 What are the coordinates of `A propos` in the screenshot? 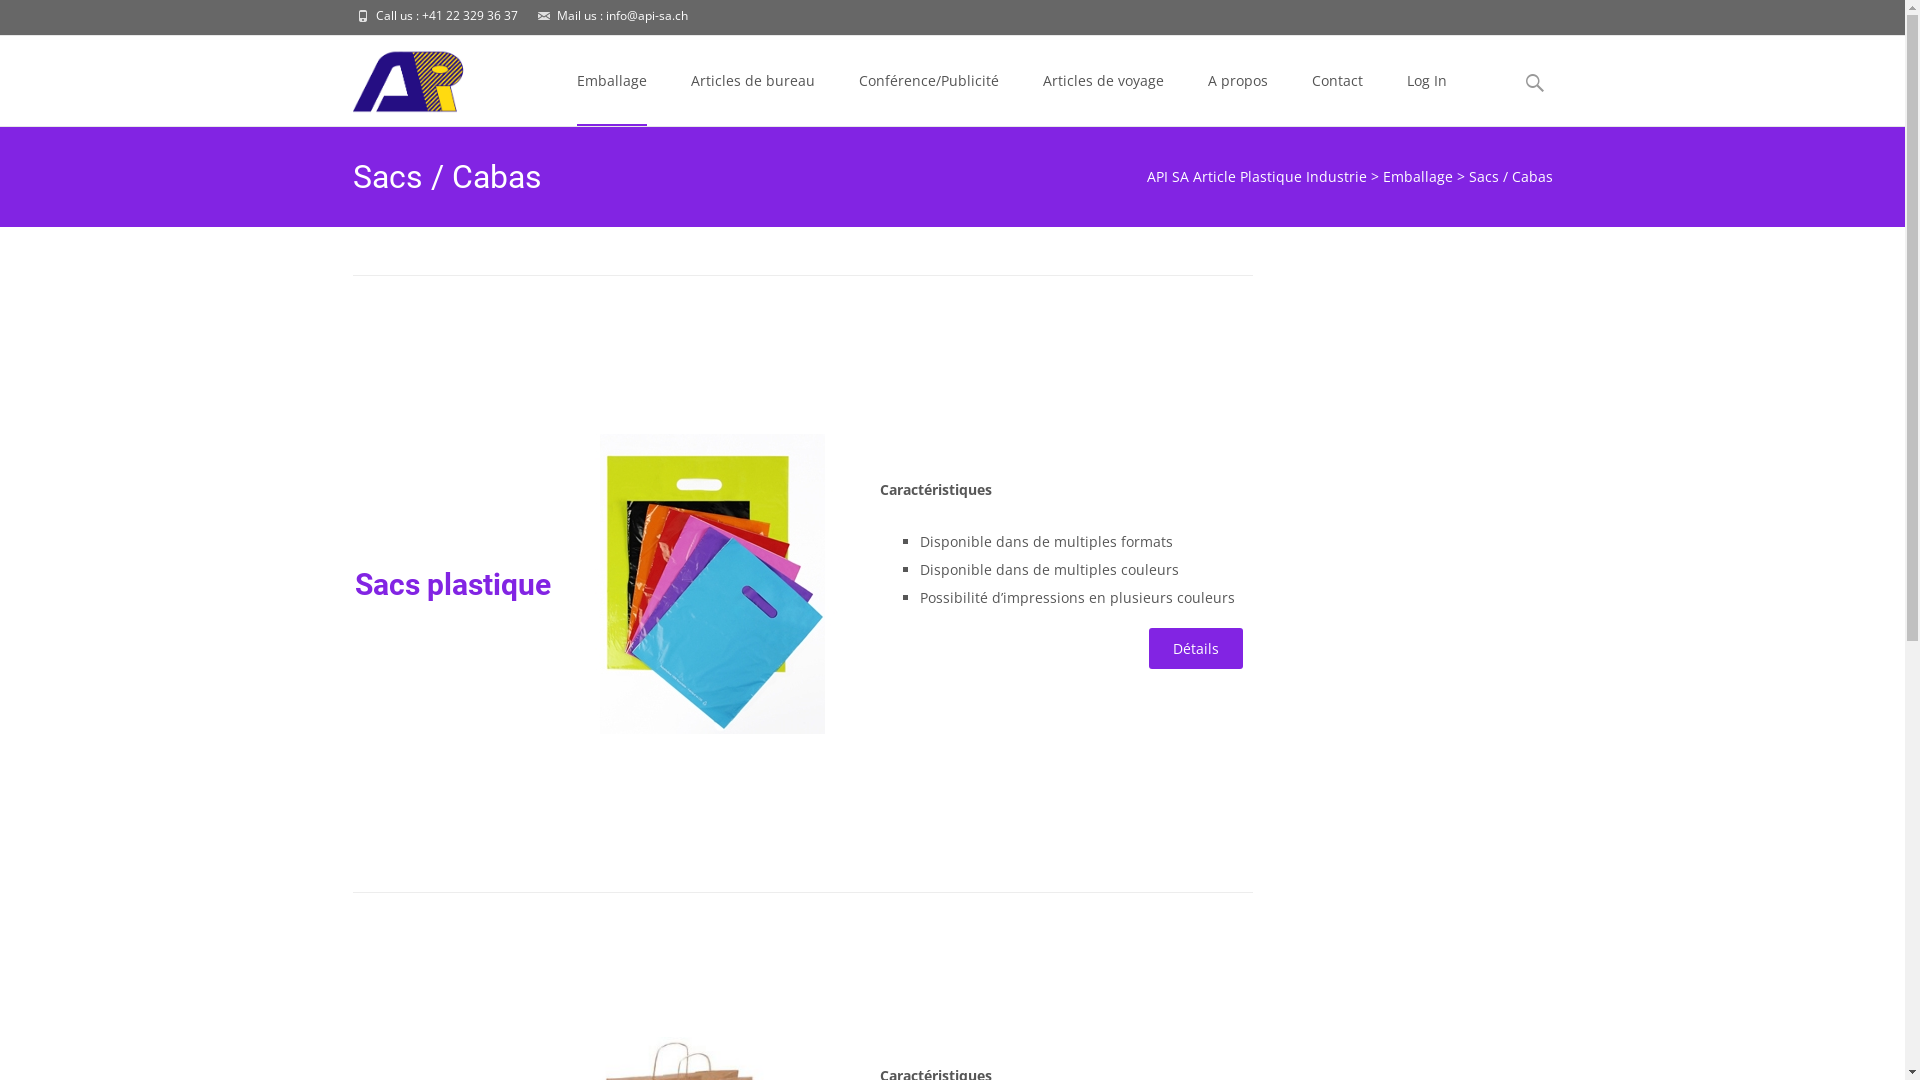 It's located at (1238, 81).